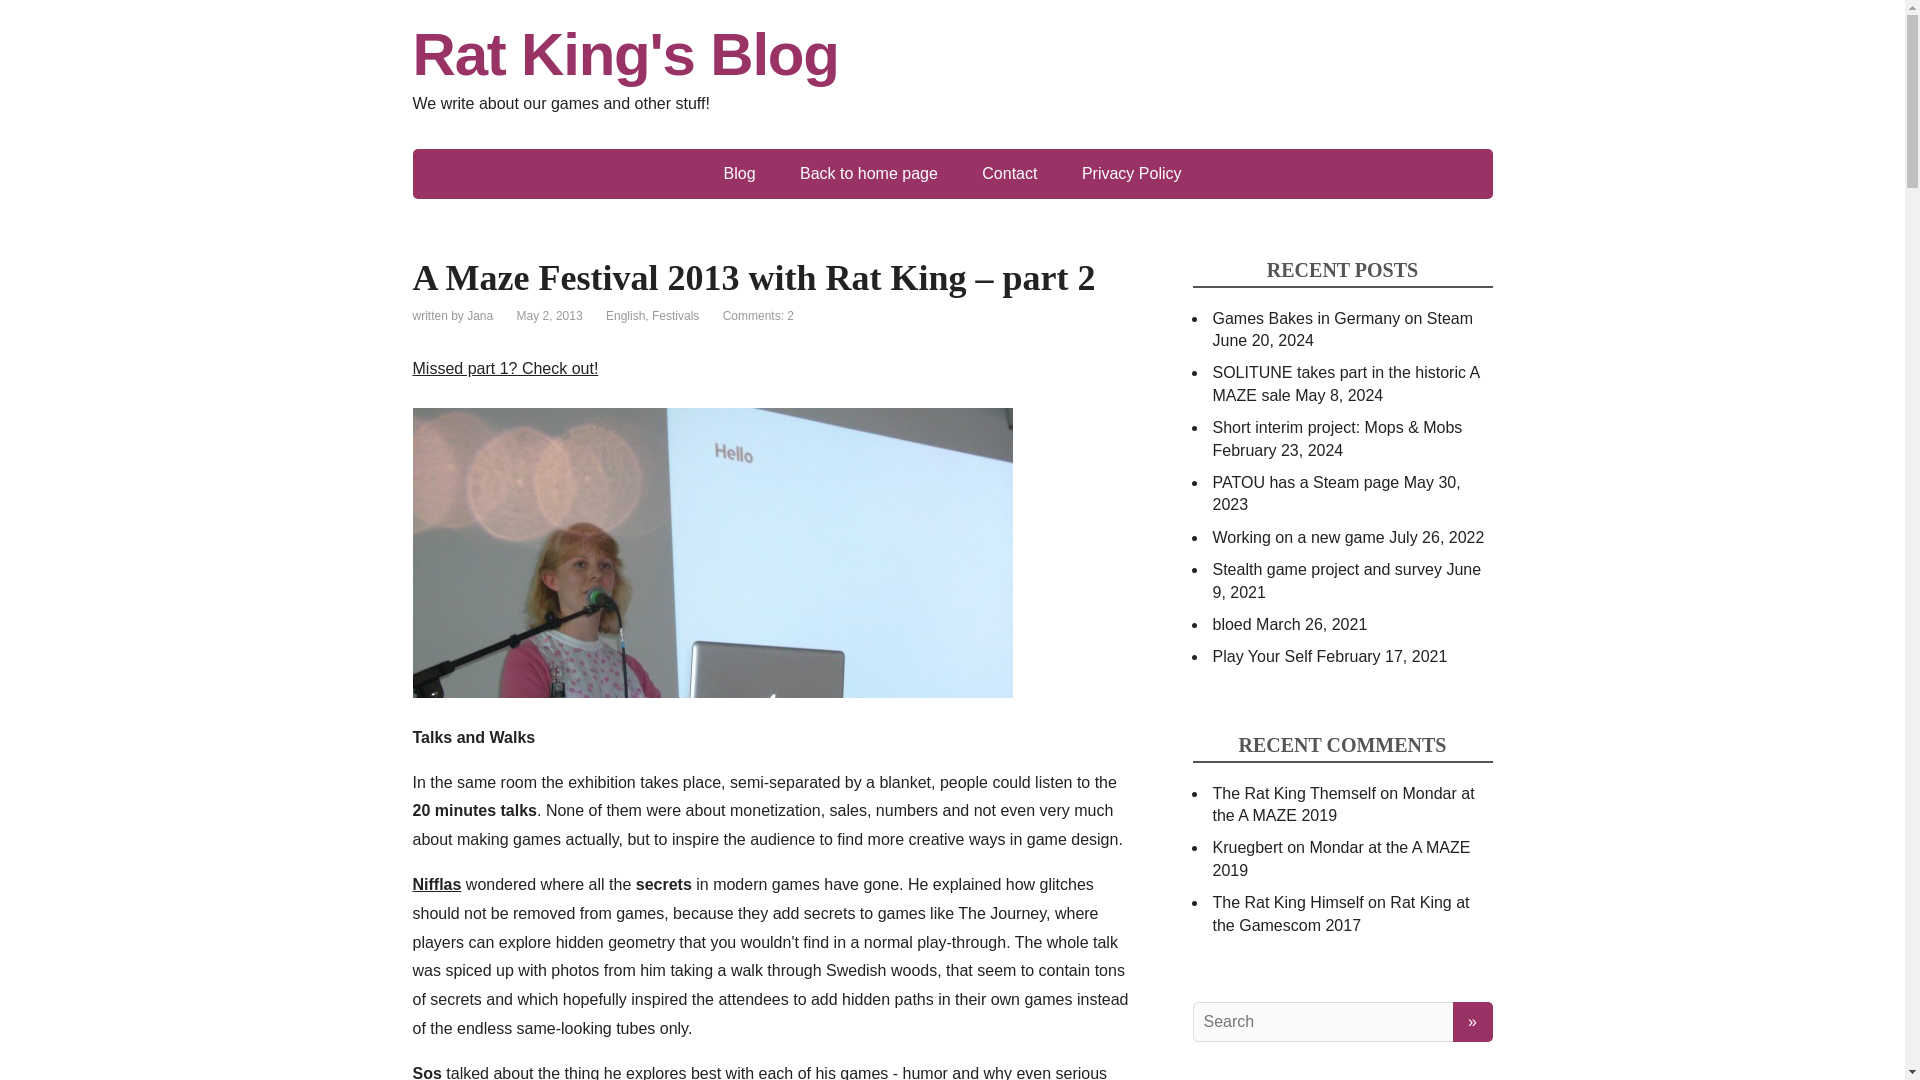  What do you see at coordinates (626, 315) in the screenshot?
I see `English` at bounding box center [626, 315].